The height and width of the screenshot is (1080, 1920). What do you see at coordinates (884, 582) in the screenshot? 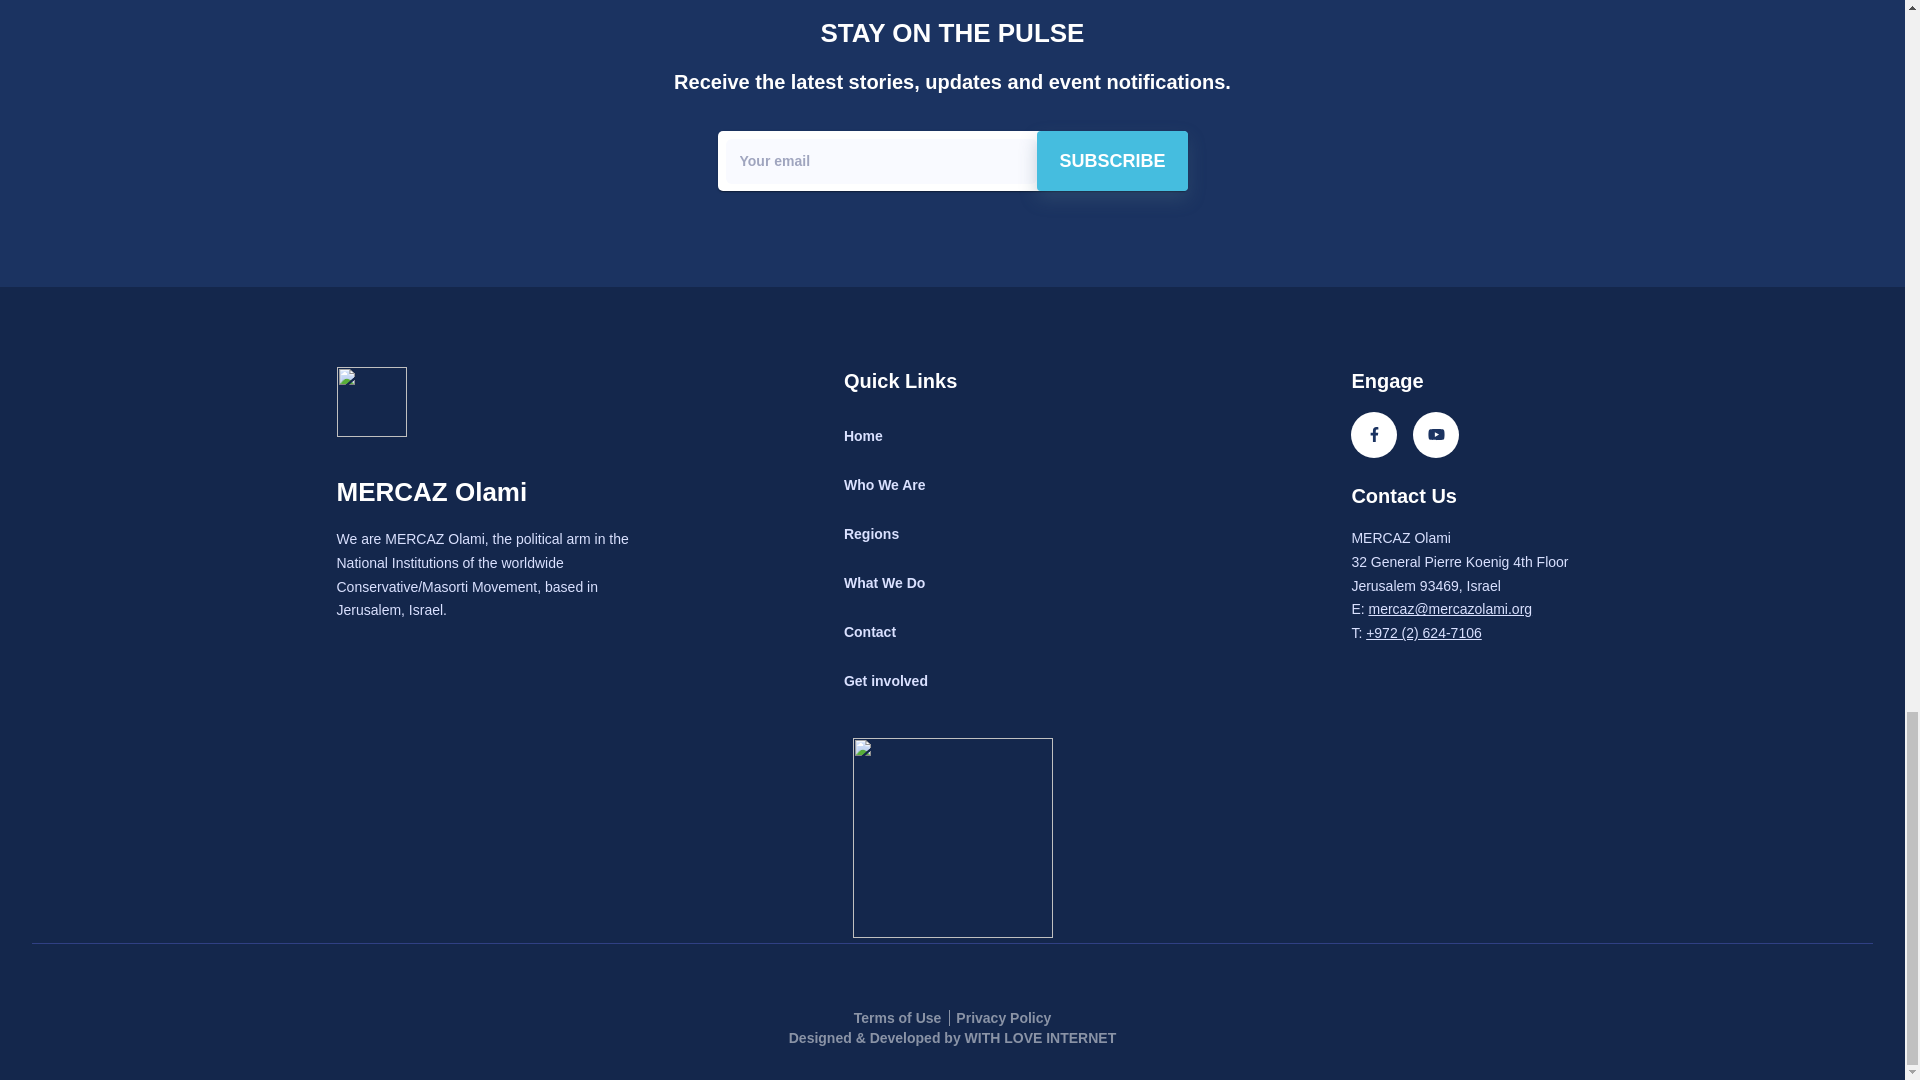
I see `What We Do` at bounding box center [884, 582].